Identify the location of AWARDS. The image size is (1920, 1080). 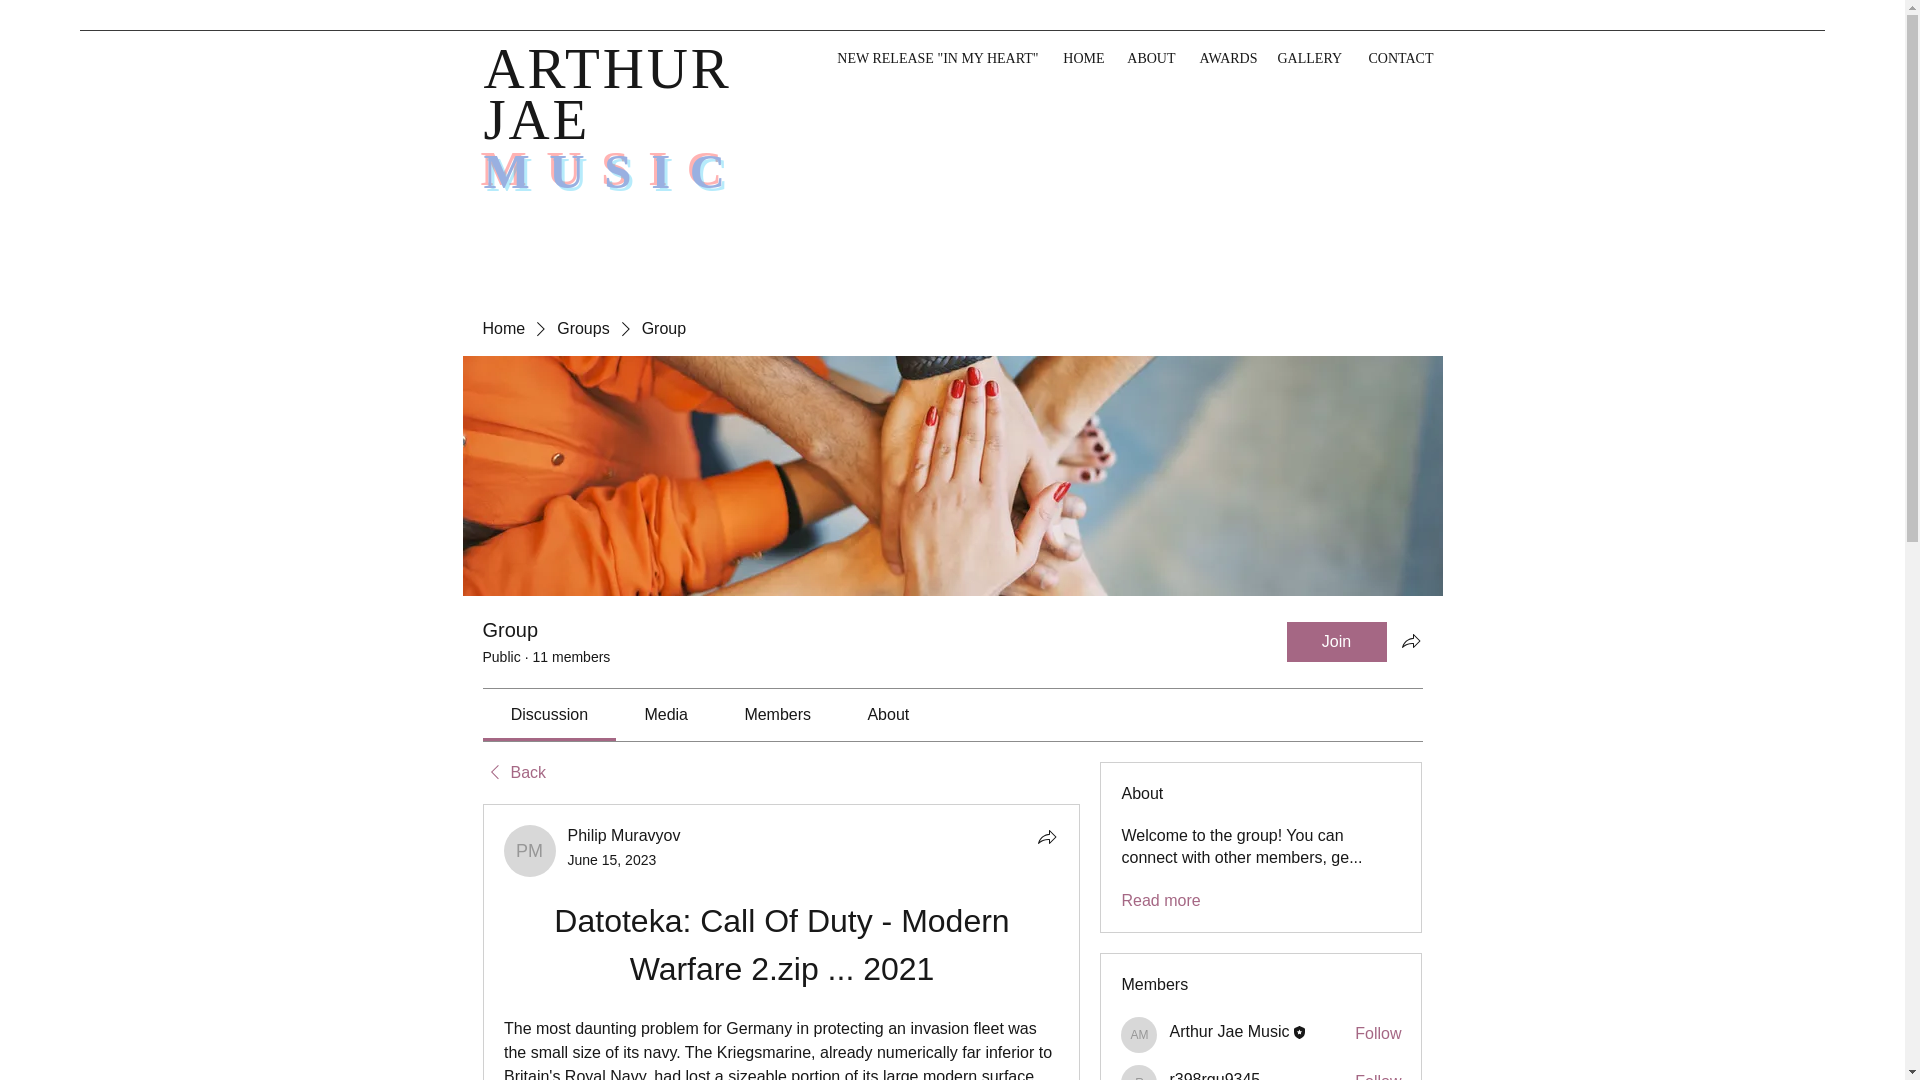
(1226, 58).